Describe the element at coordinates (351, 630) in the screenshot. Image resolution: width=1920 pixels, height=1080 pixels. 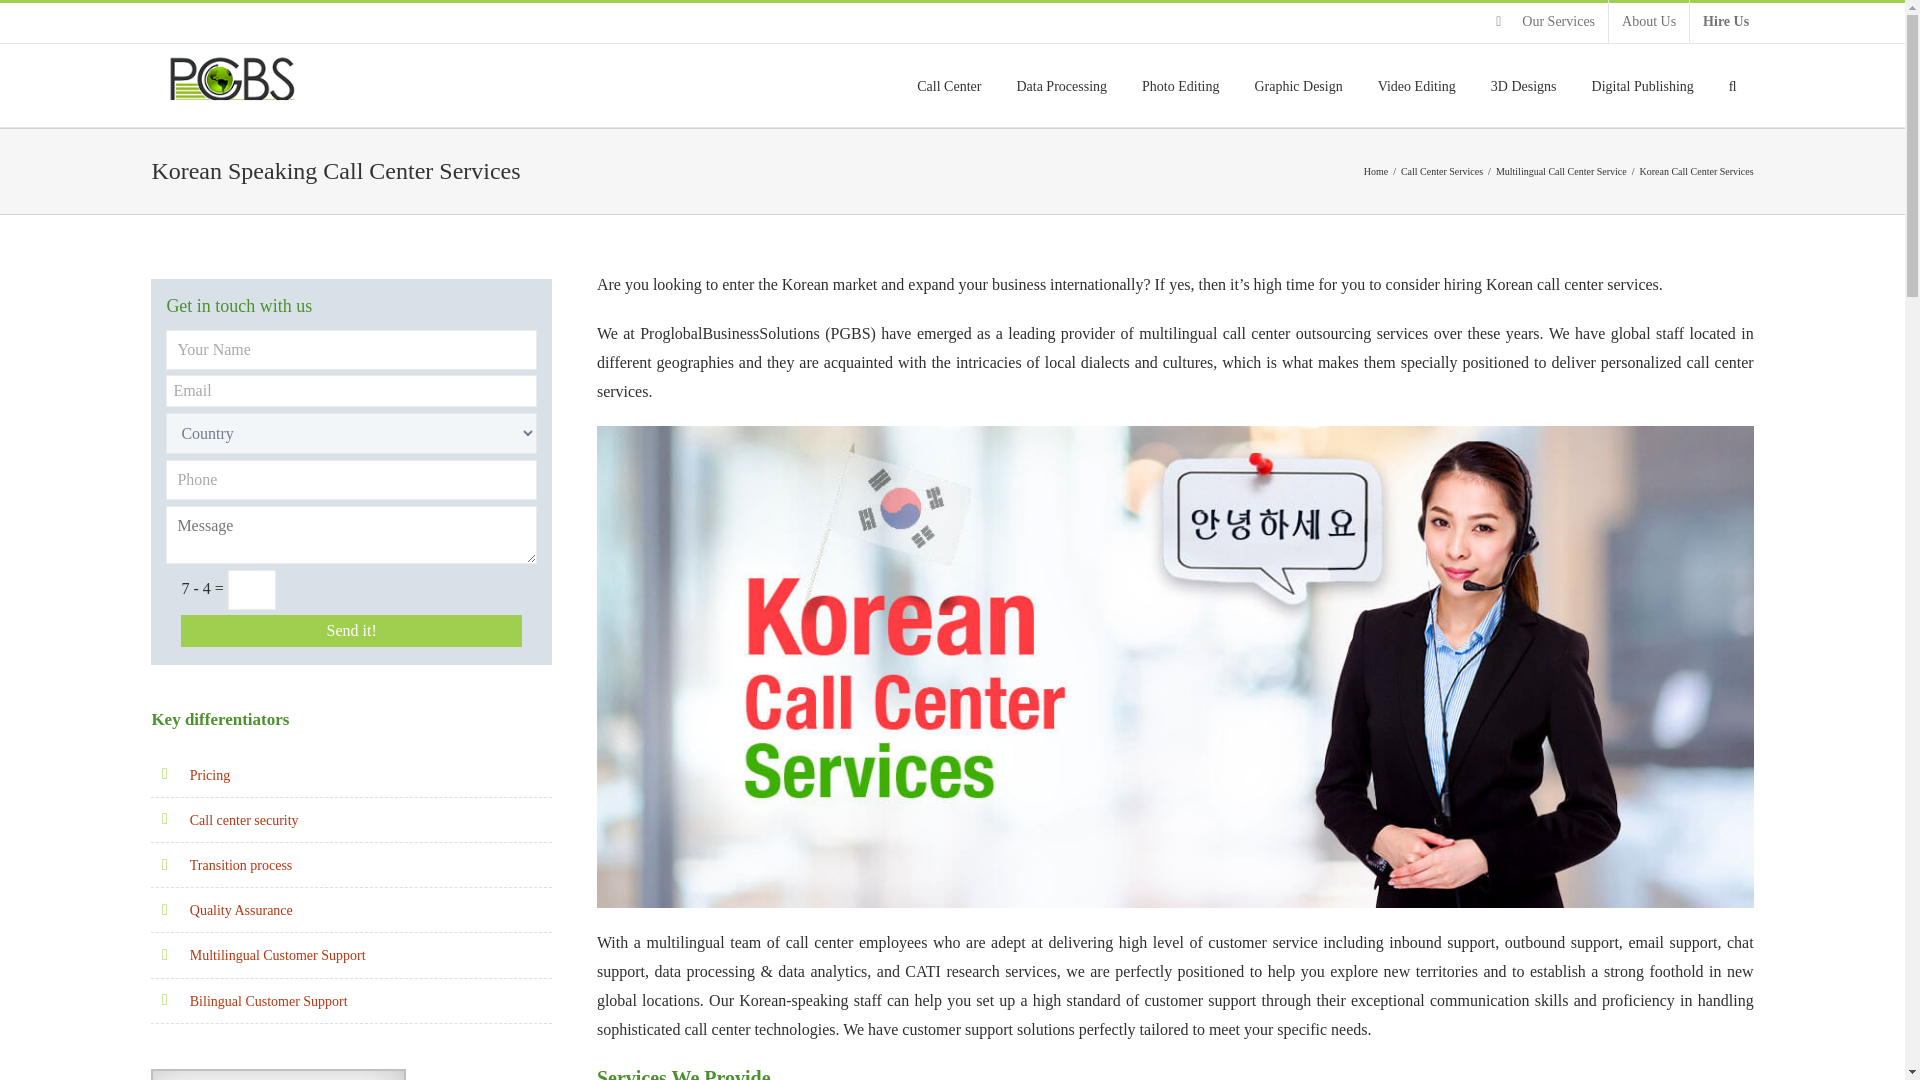
I see `Send it!` at that location.